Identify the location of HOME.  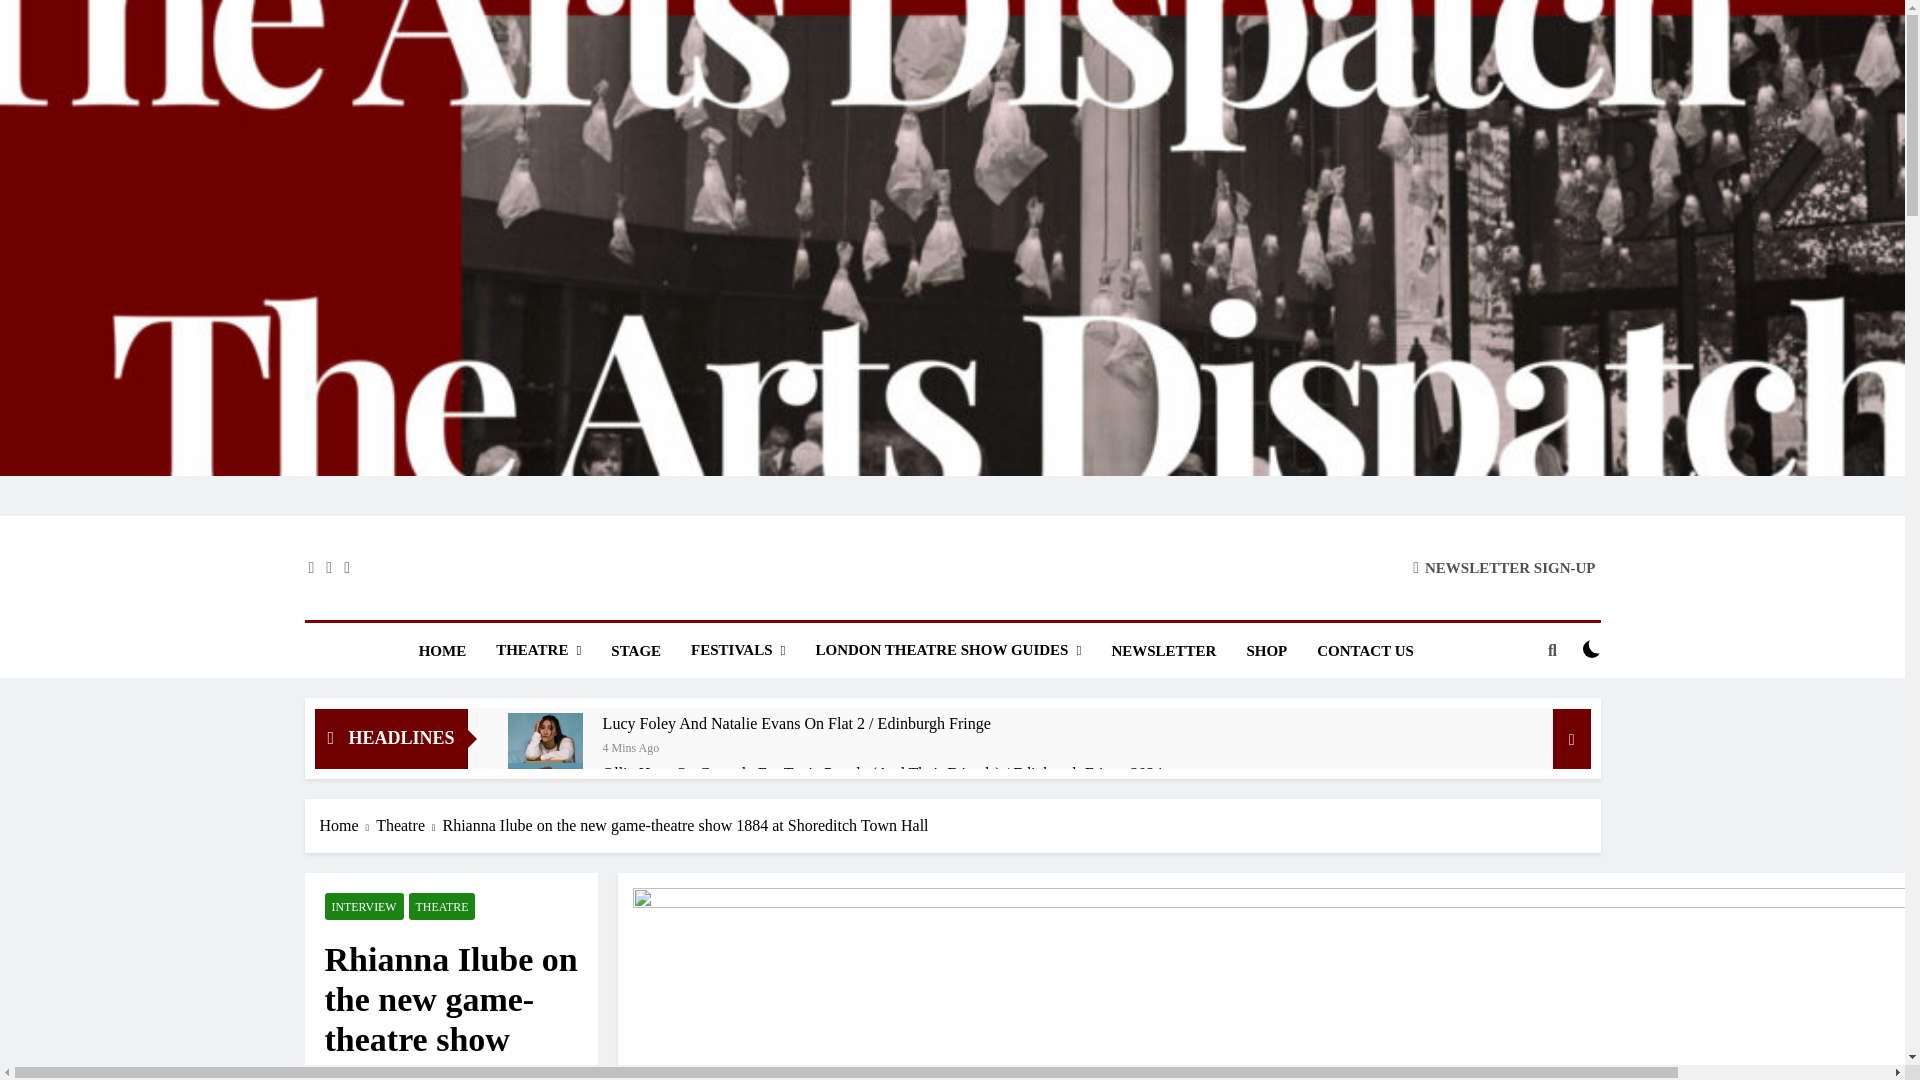
(442, 651).